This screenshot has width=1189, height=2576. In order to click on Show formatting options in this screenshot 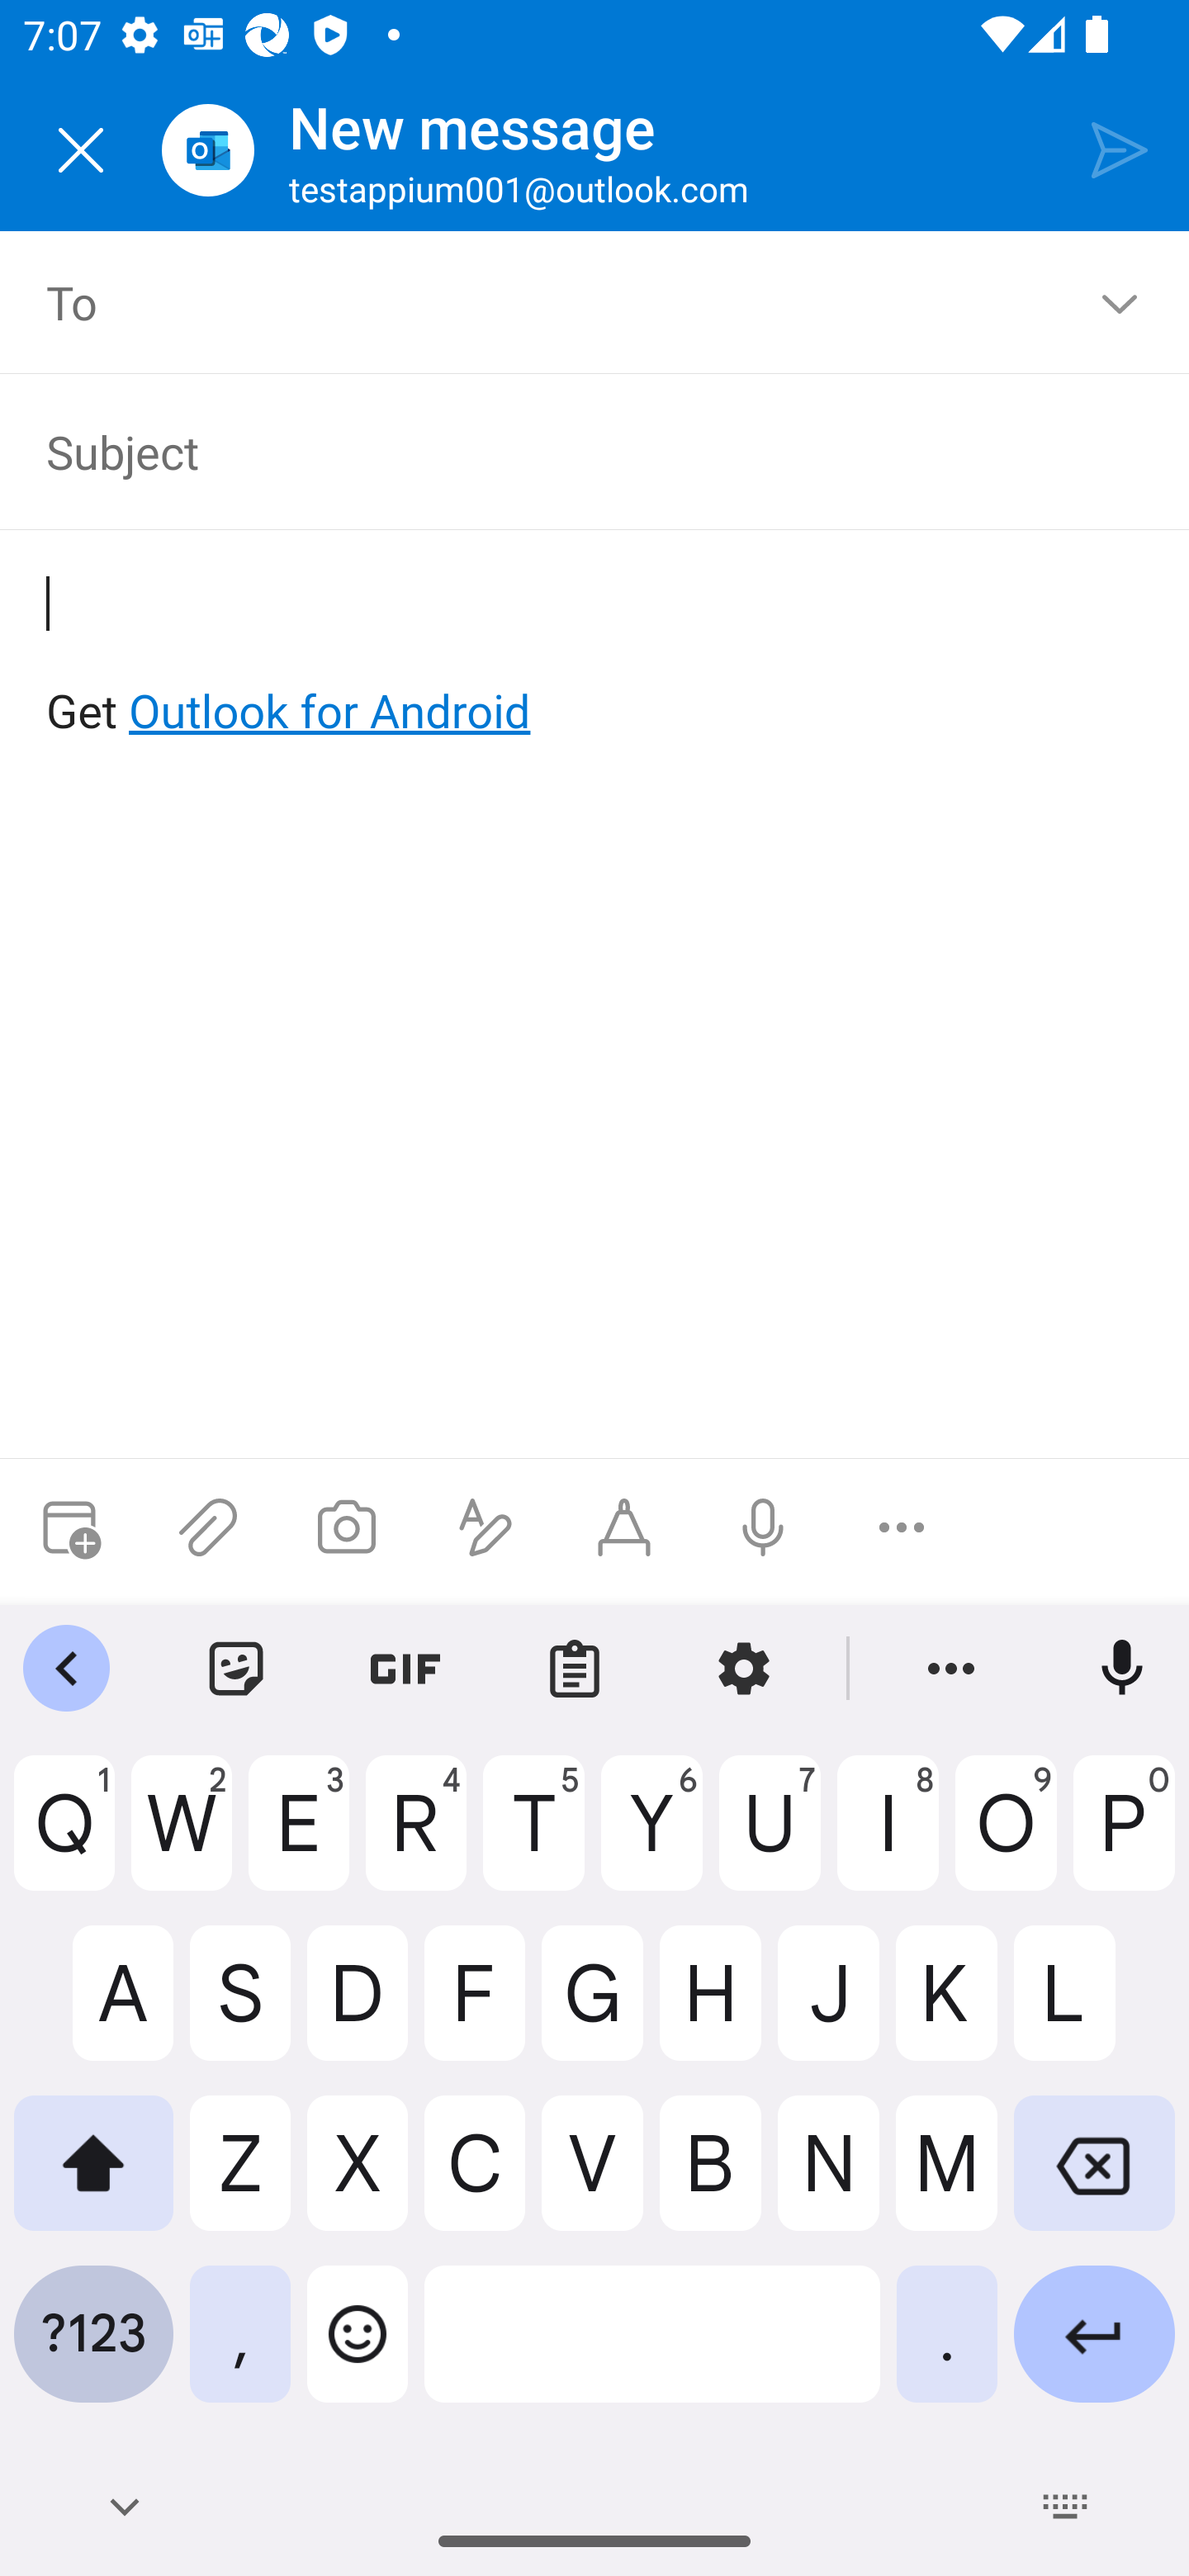, I will do `click(486, 1527)`.